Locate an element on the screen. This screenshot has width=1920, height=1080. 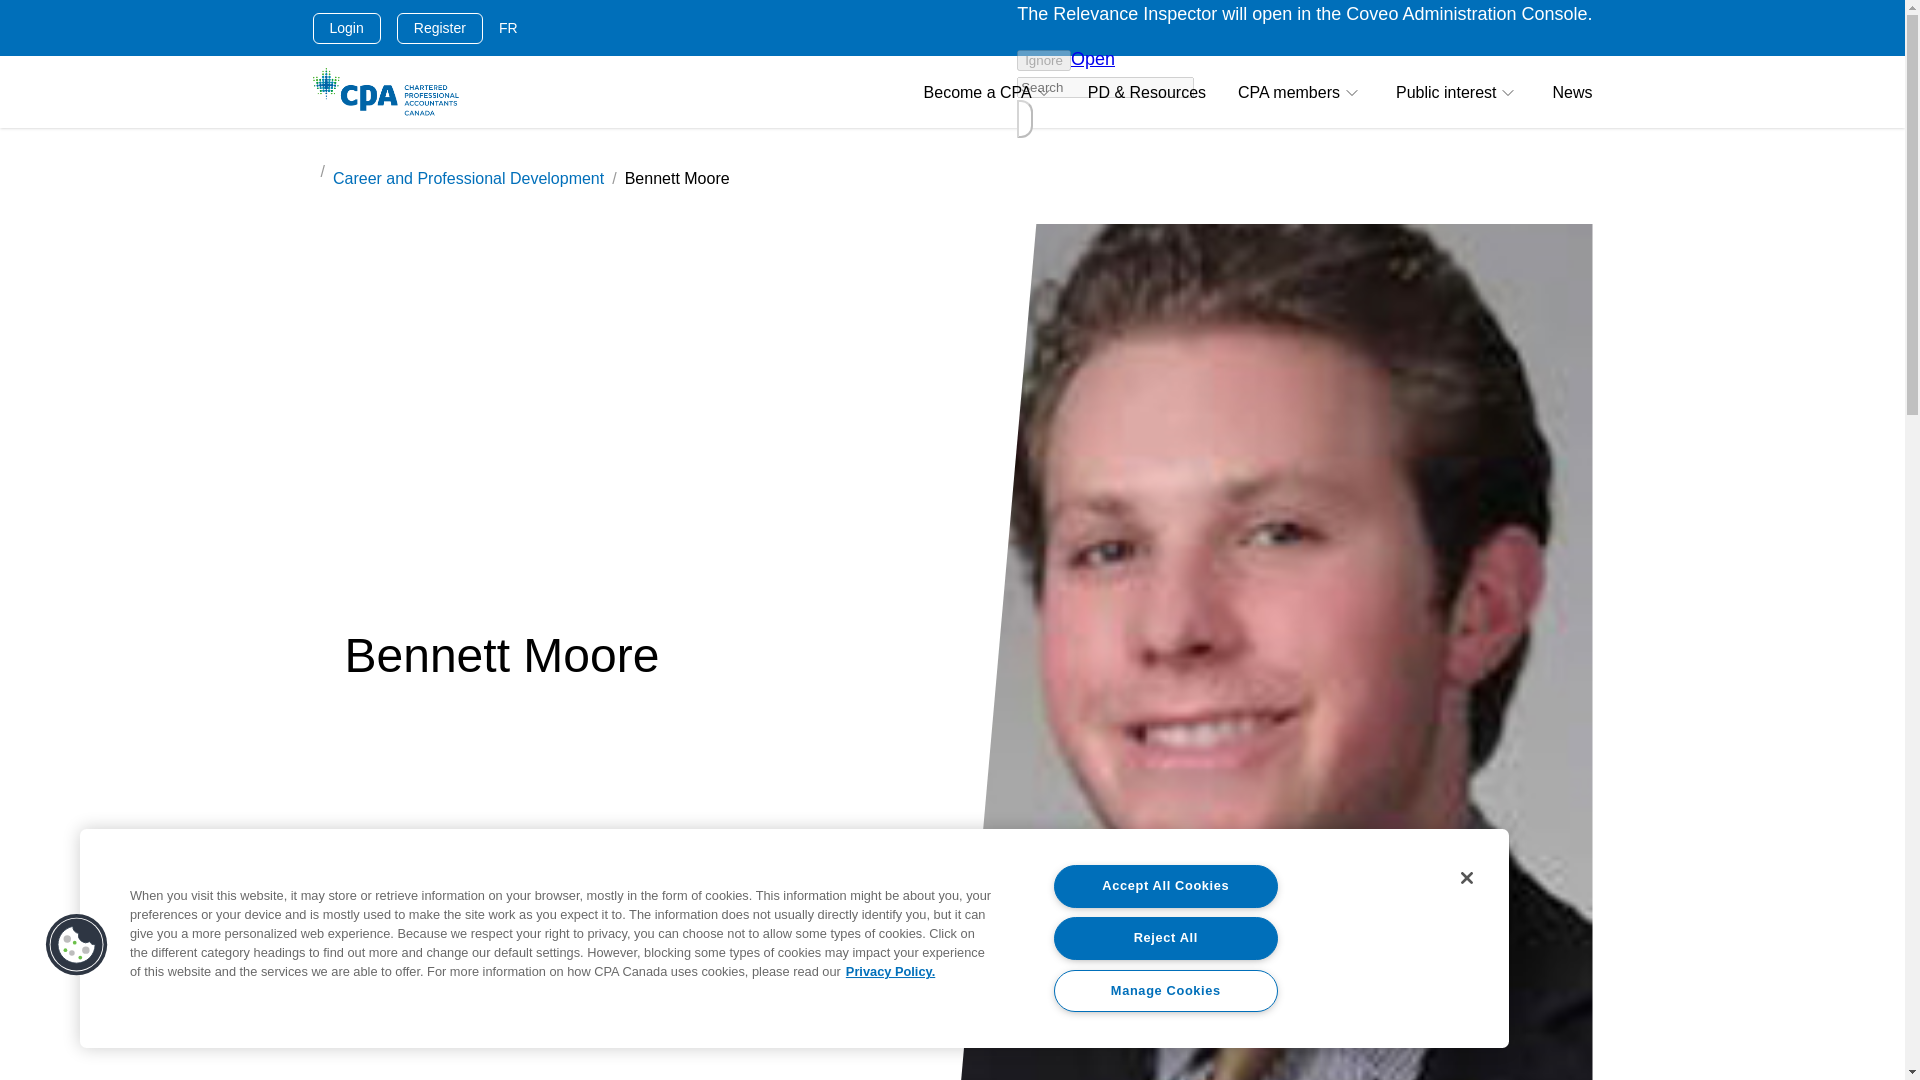
Become a CPA is located at coordinates (990, 92).